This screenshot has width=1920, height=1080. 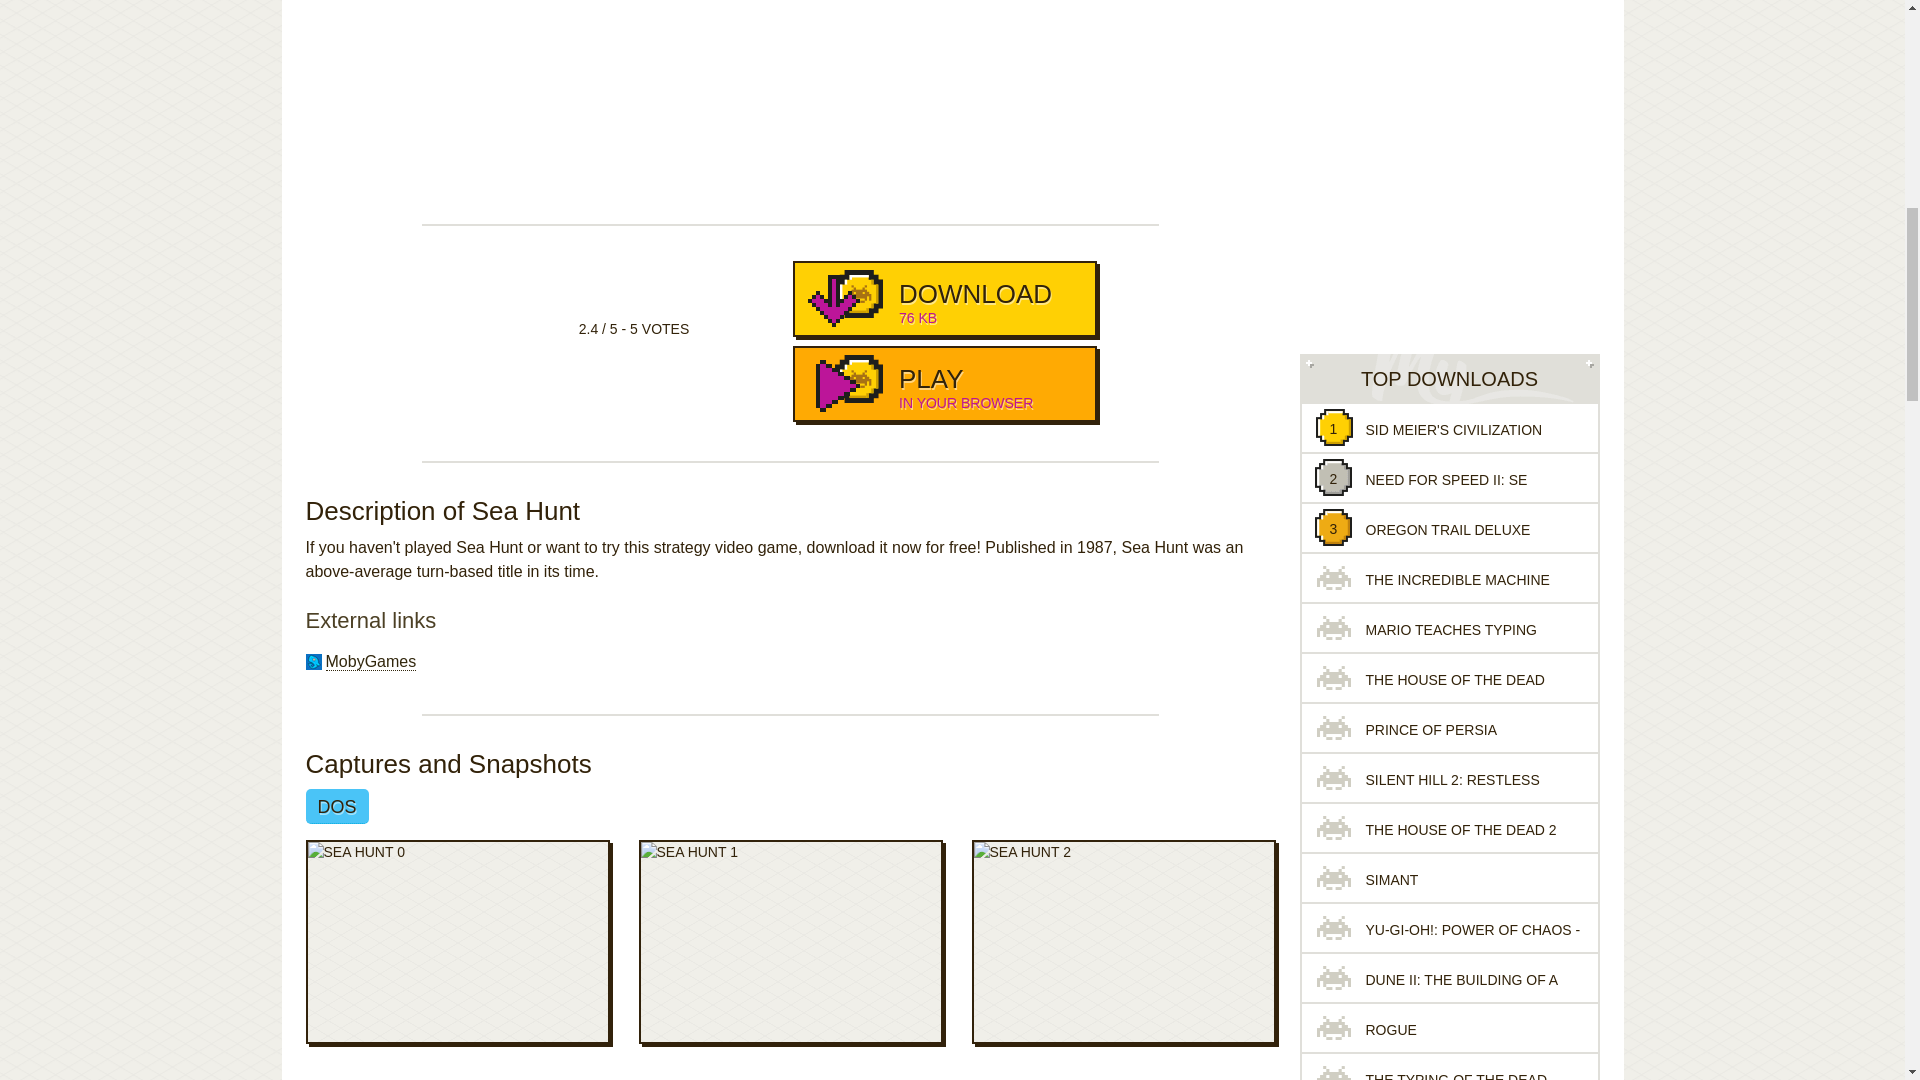 What do you see at coordinates (944, 298) in the screenshot?
I see `DOS` at bounding box center [944, 298].